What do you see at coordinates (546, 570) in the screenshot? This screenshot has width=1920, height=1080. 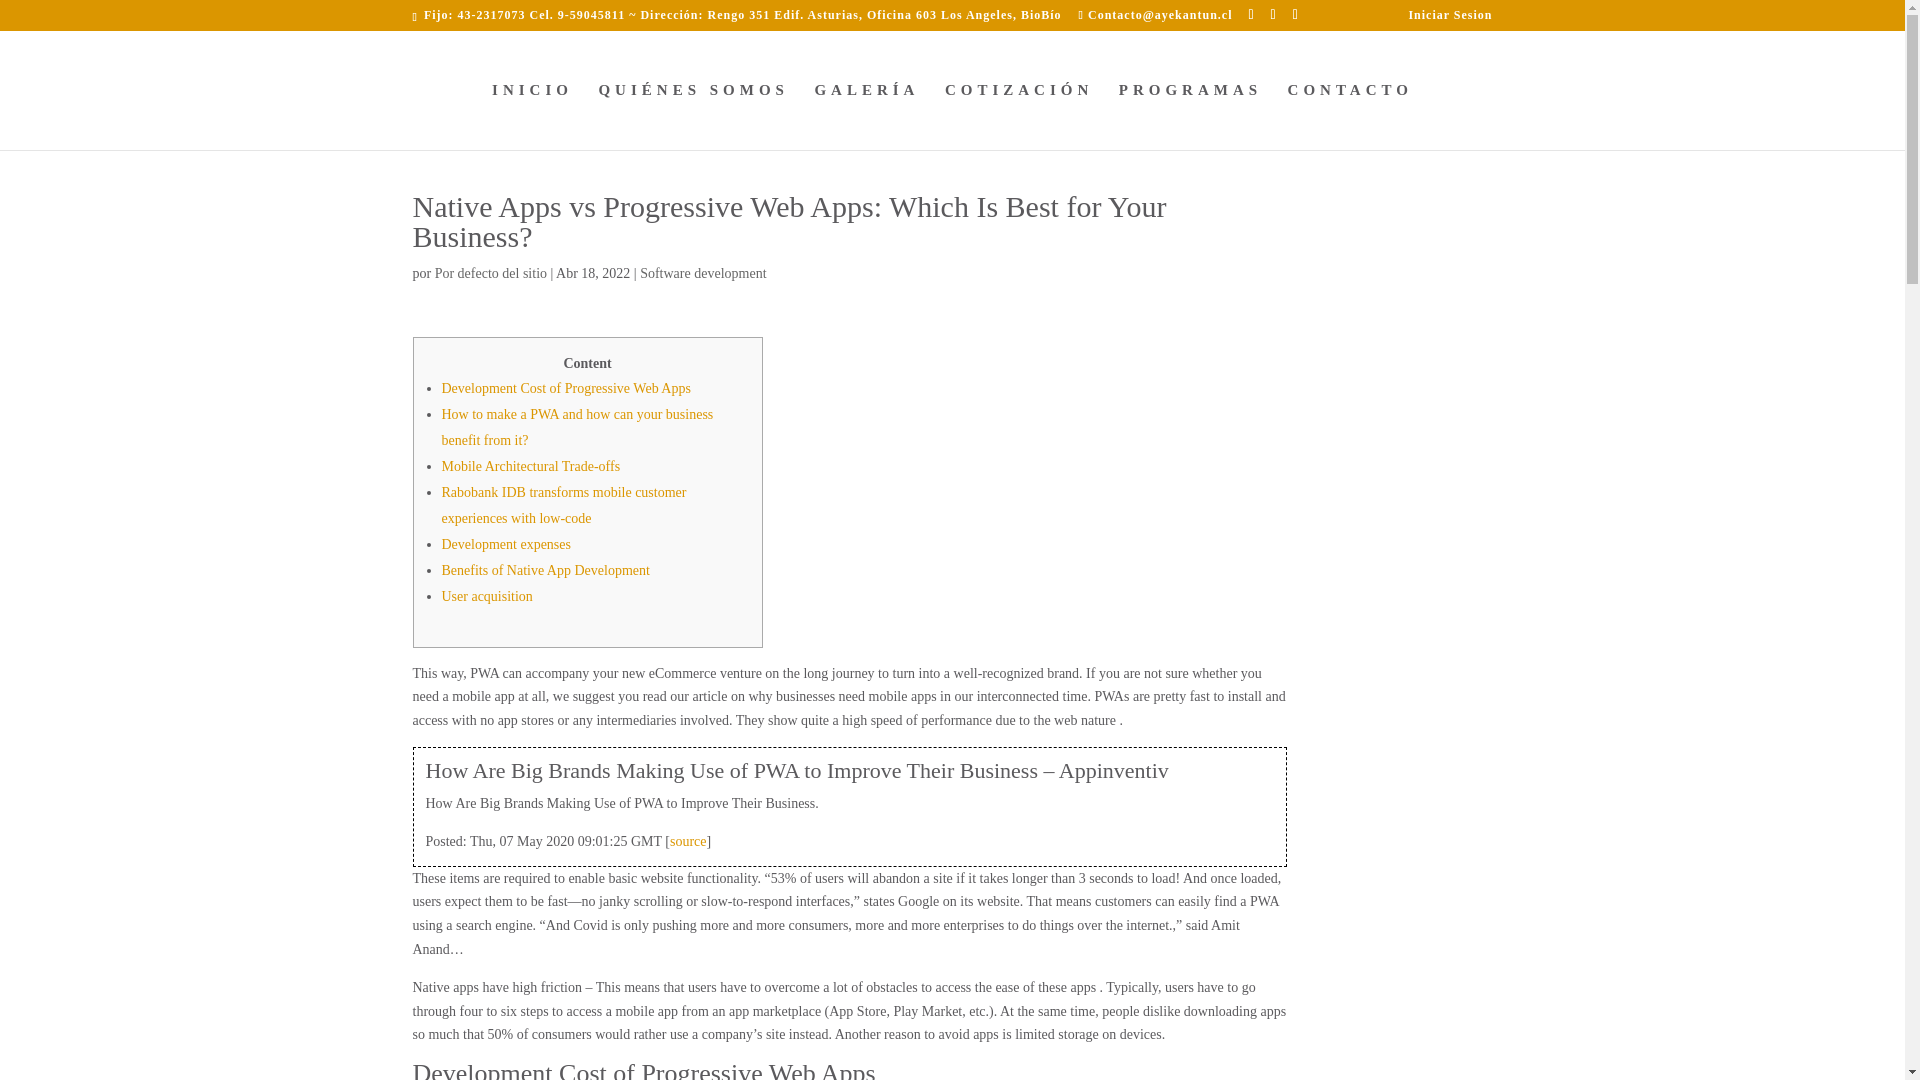 I see `Benefits of Native App Development` at bounding box center [546, 570].